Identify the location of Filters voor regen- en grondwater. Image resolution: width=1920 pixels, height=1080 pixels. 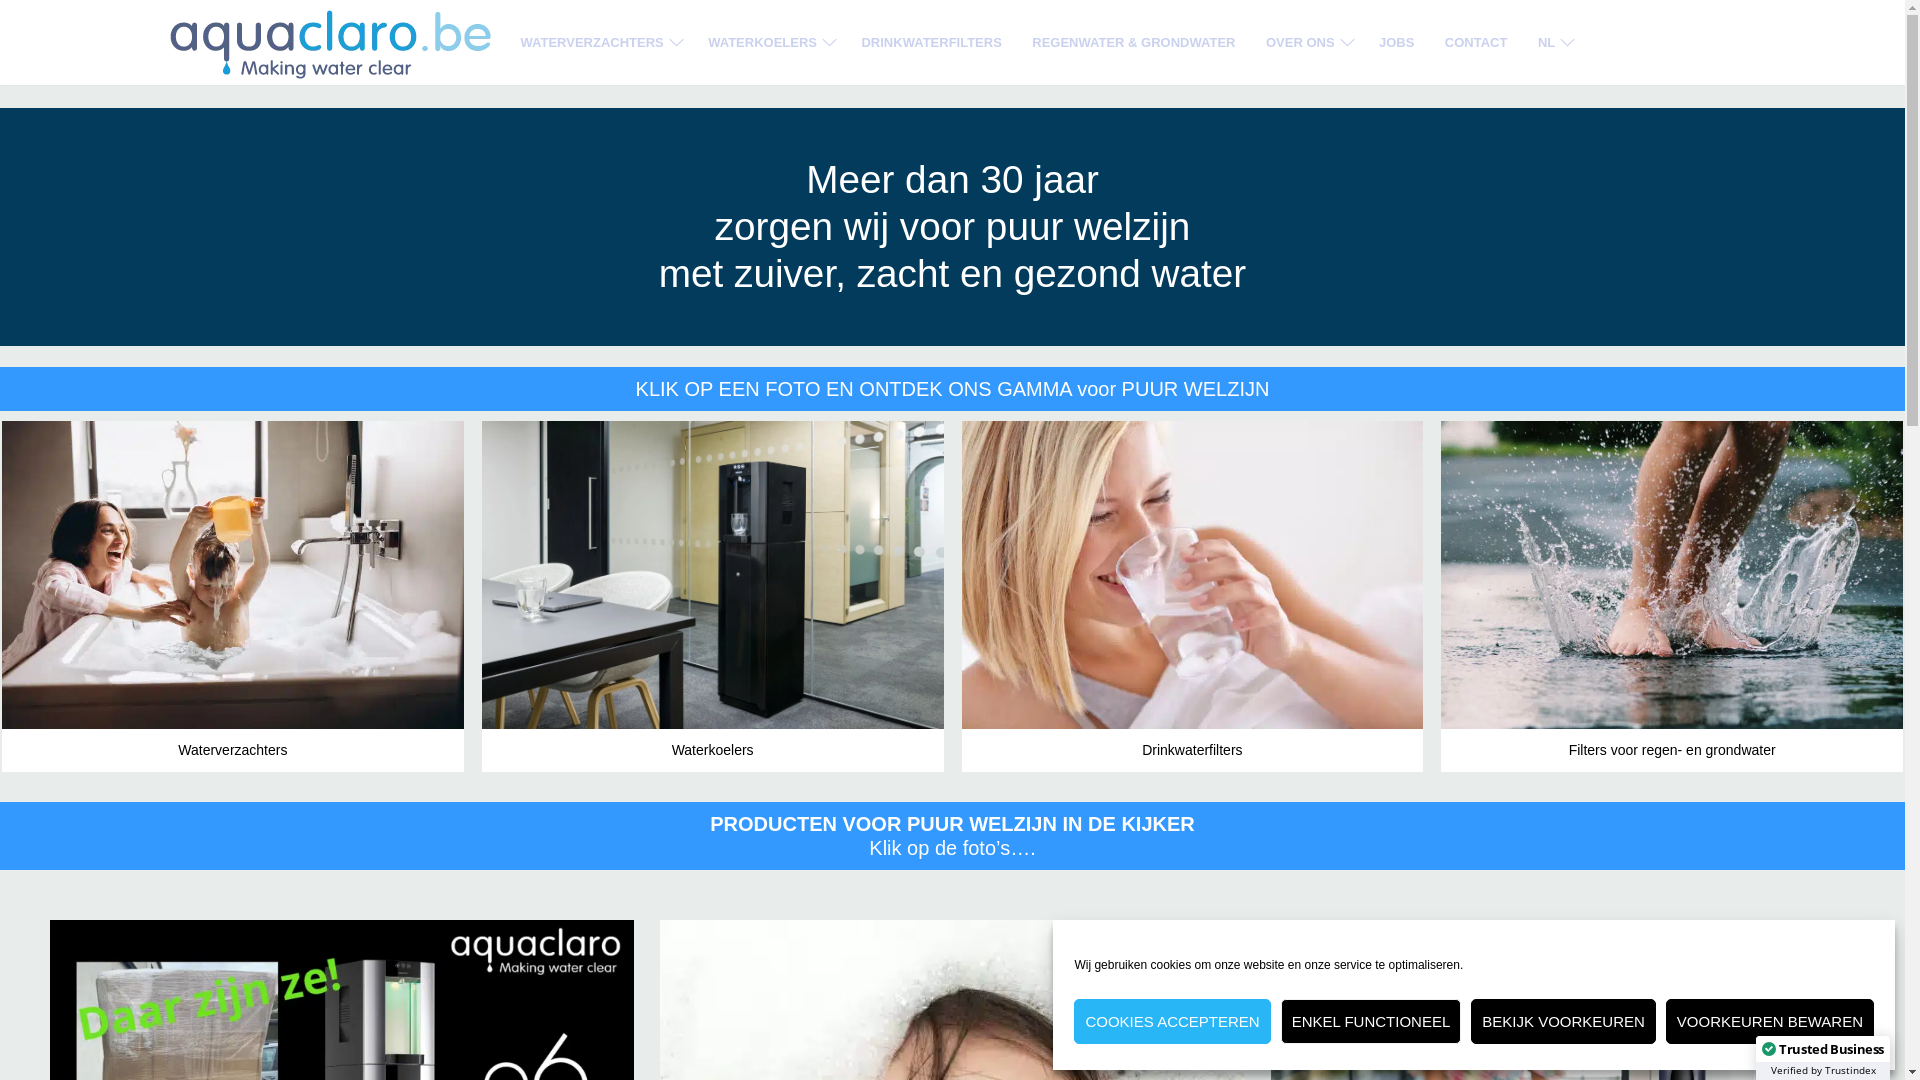
(1672, 596).